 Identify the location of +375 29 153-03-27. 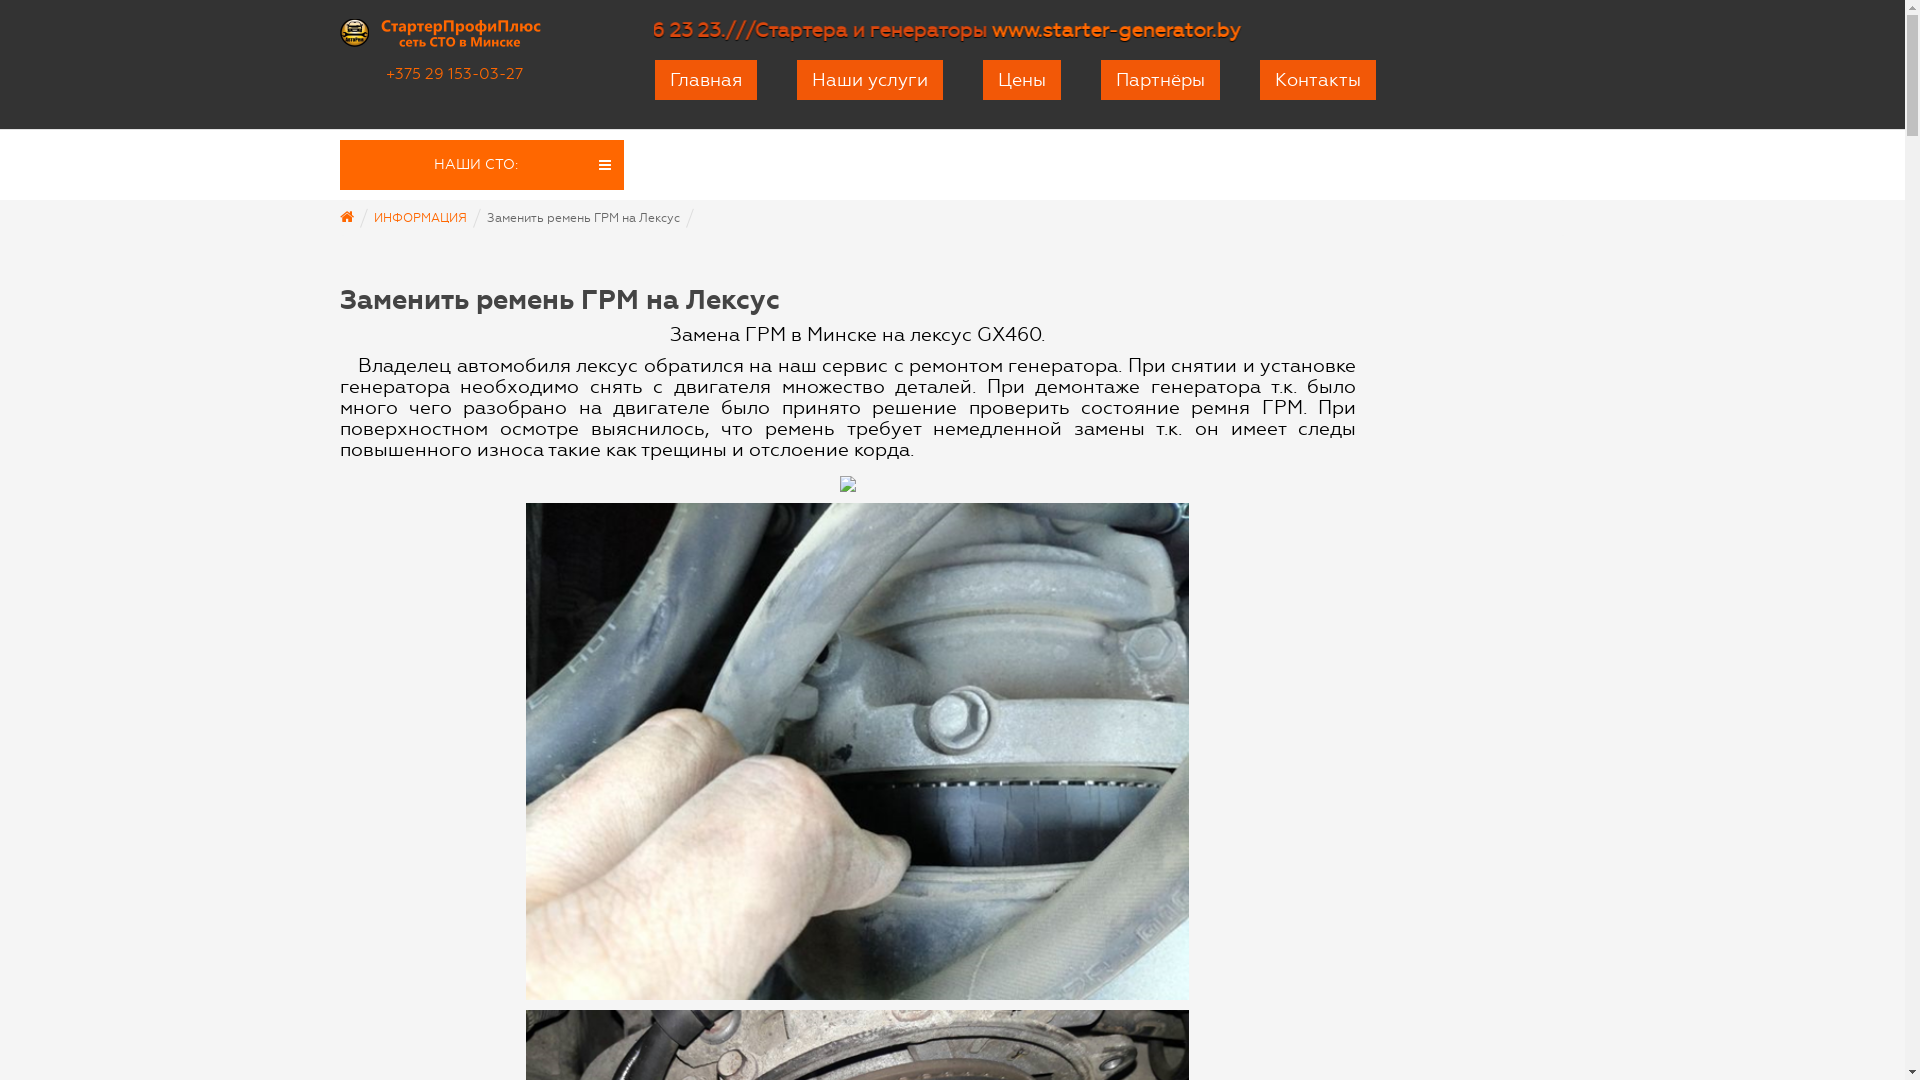
(454, 74).